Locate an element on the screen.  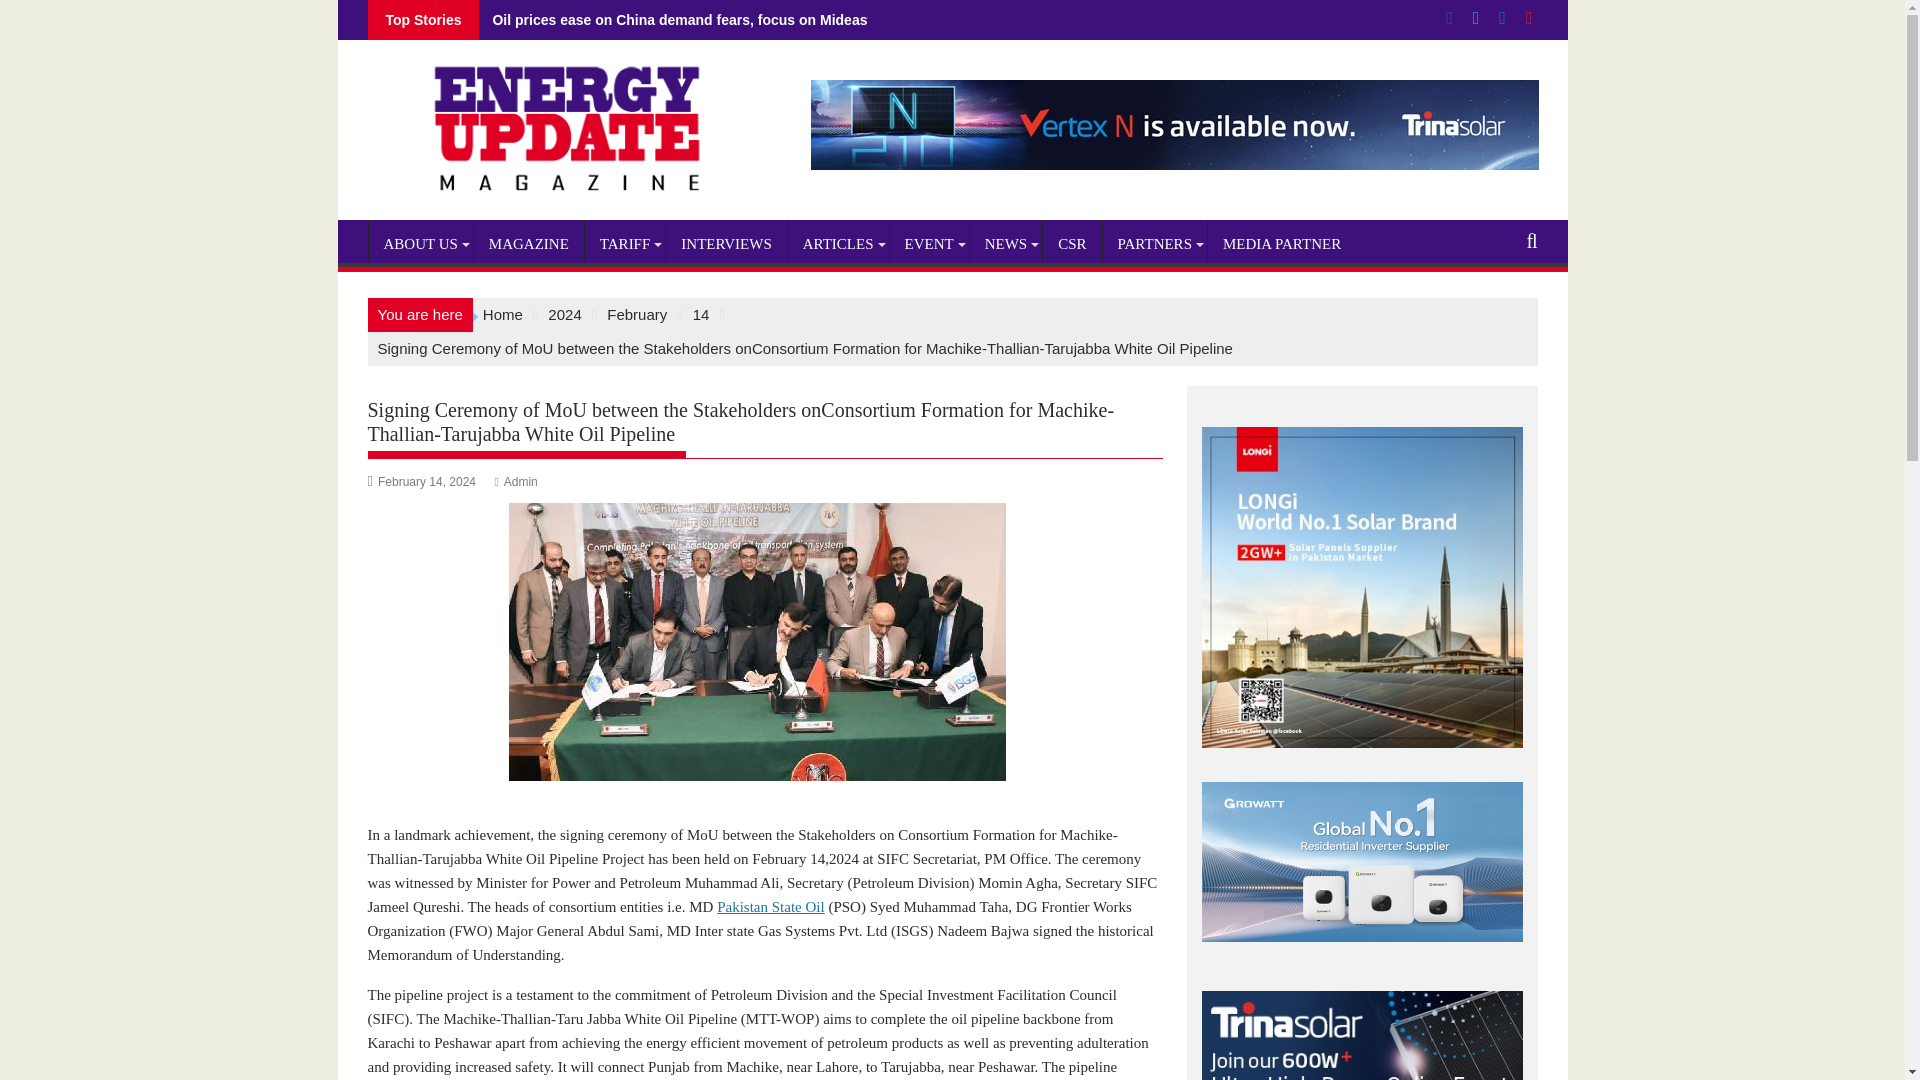
TARIFF is located at coordinates (624, 244).